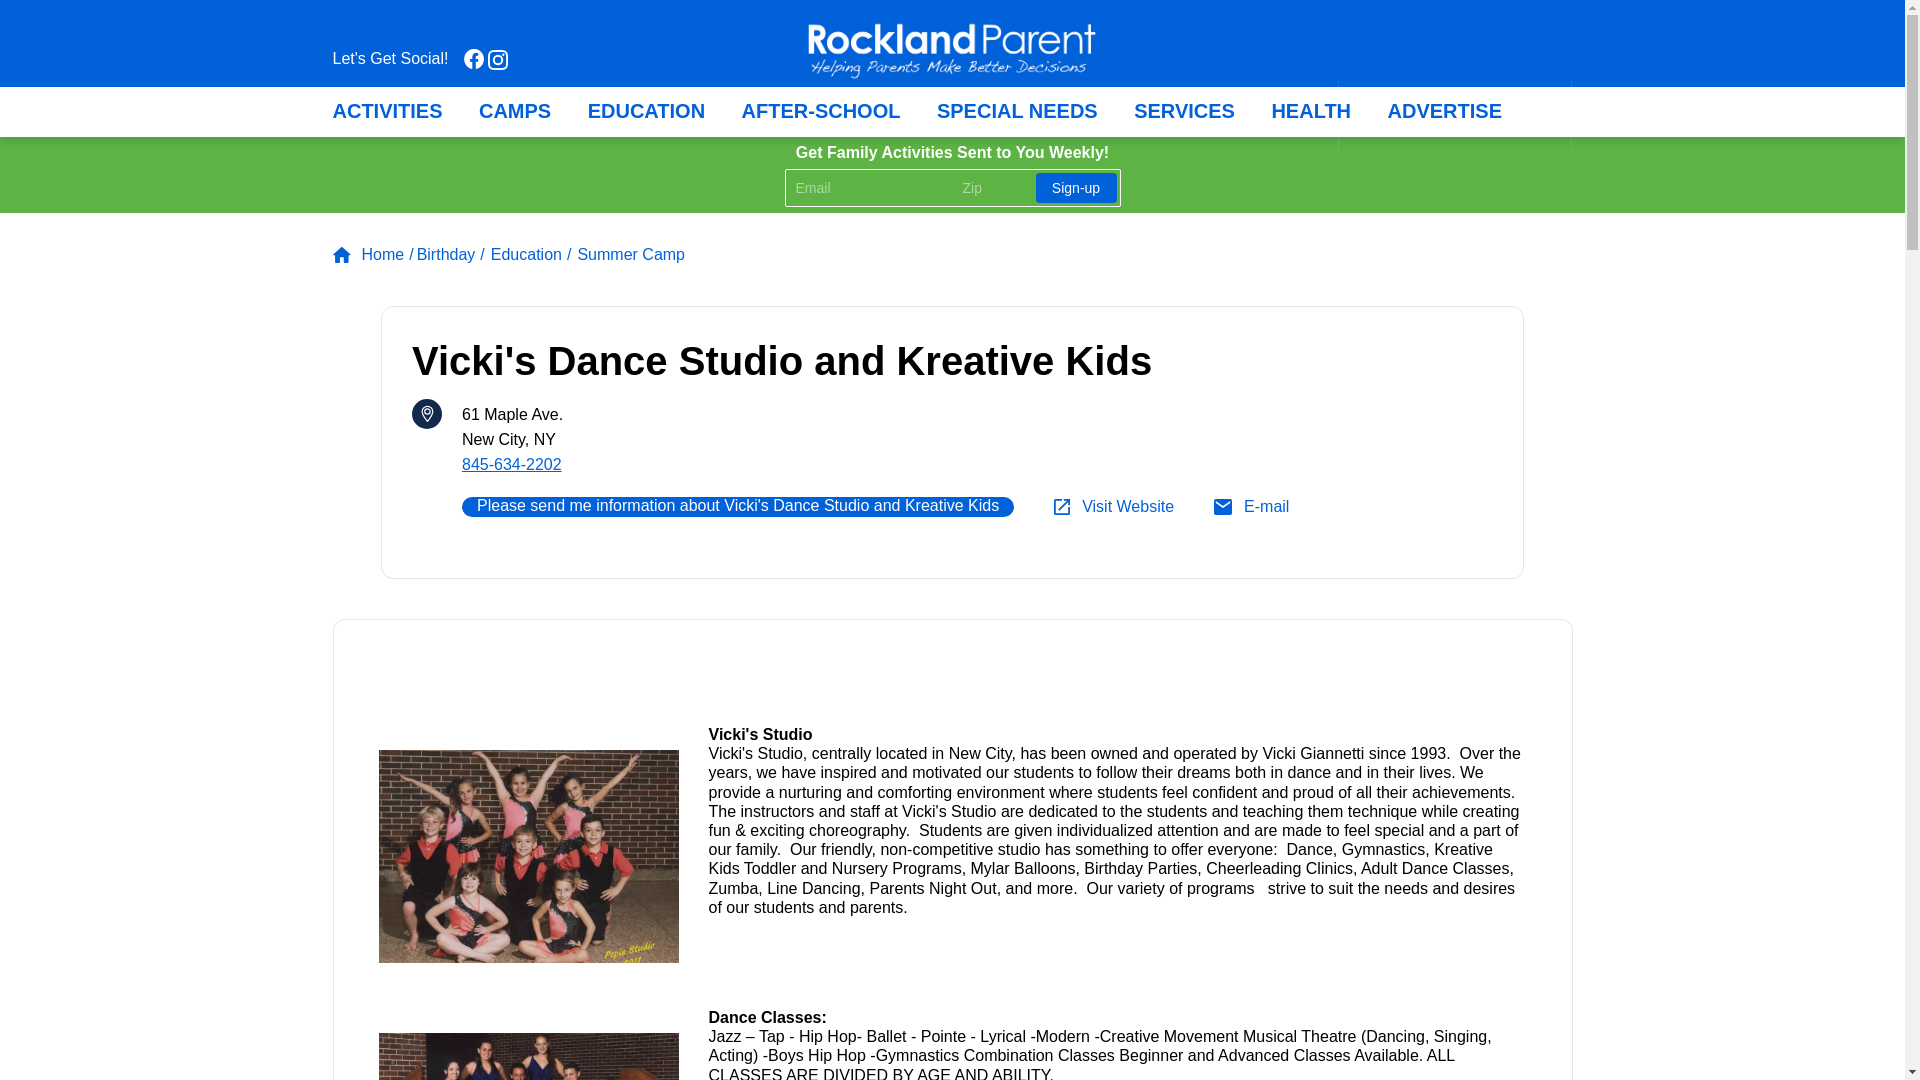 This screenshot has width=1920, height=1080. I want to click on ACTIVITIES, so click(386, 112).